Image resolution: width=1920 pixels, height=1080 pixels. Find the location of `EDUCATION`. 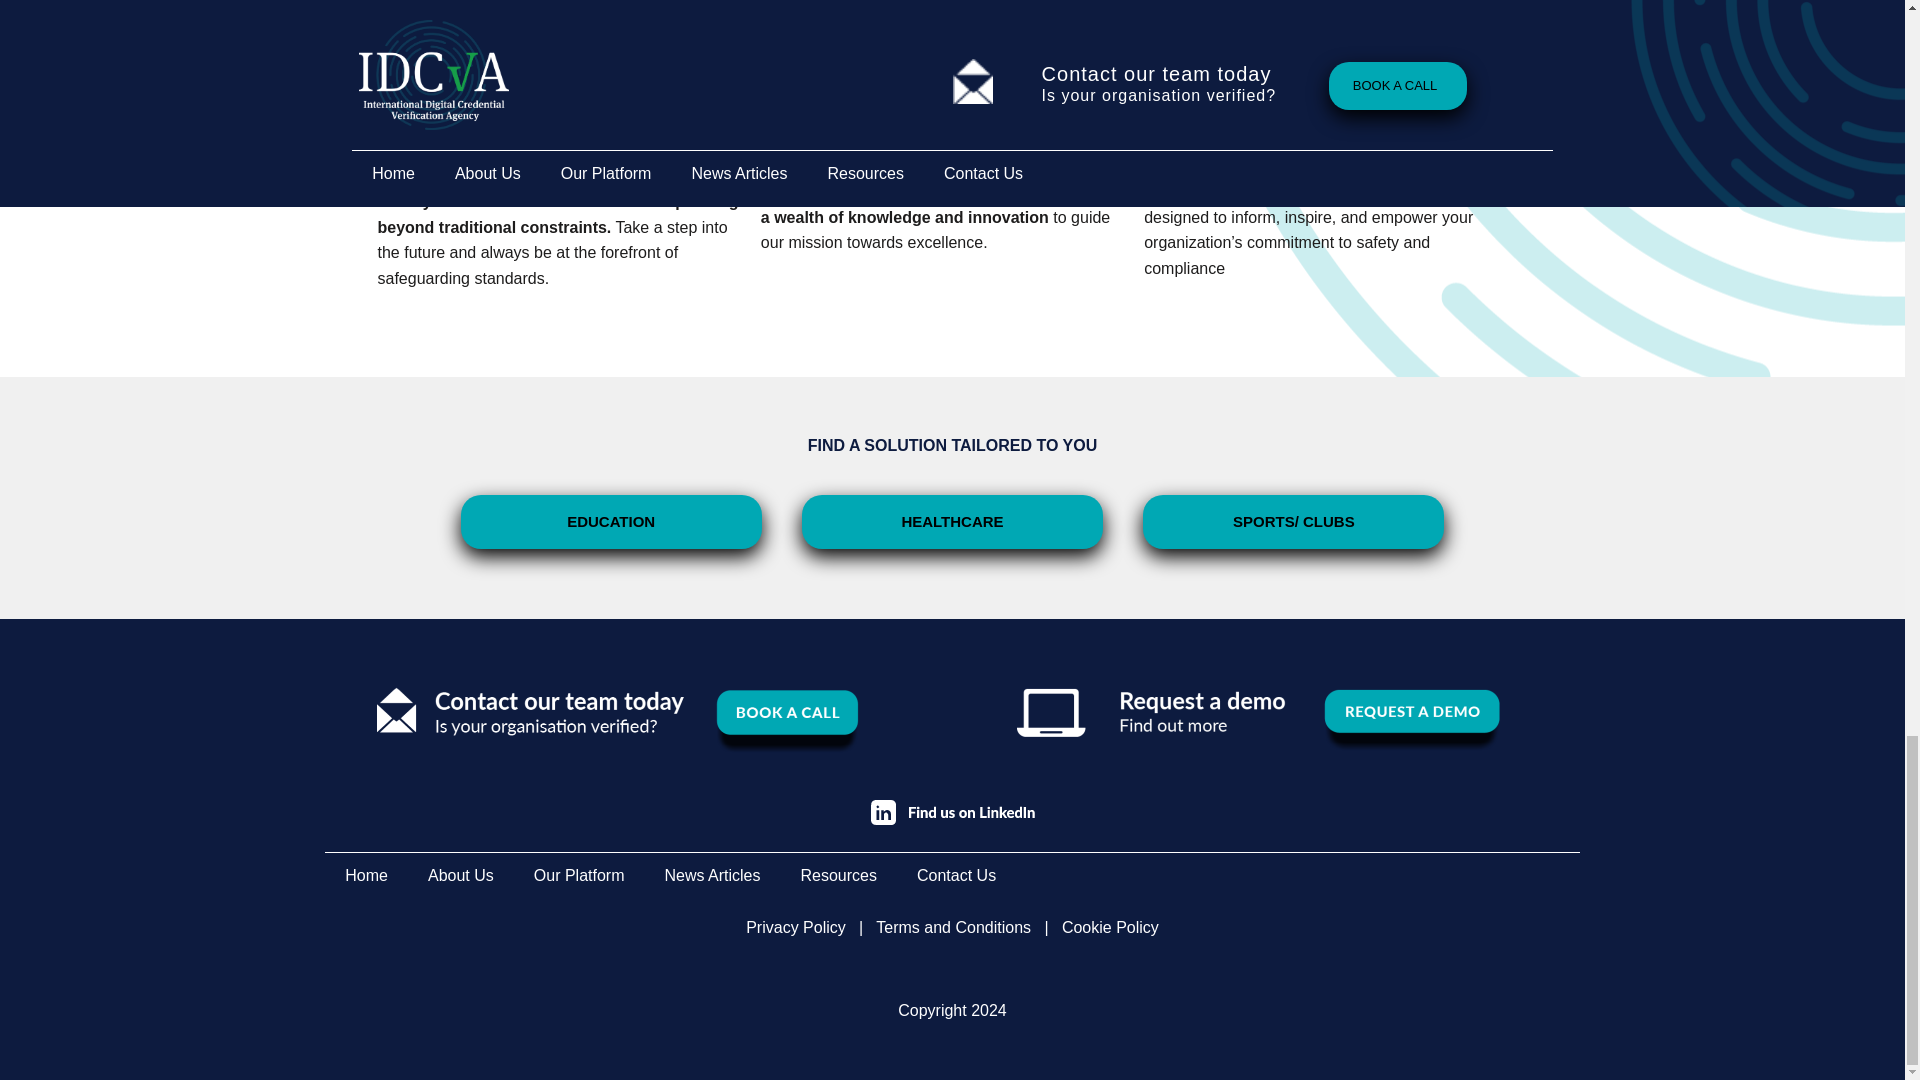

EDUCATION is located at coordinates (610, 521).